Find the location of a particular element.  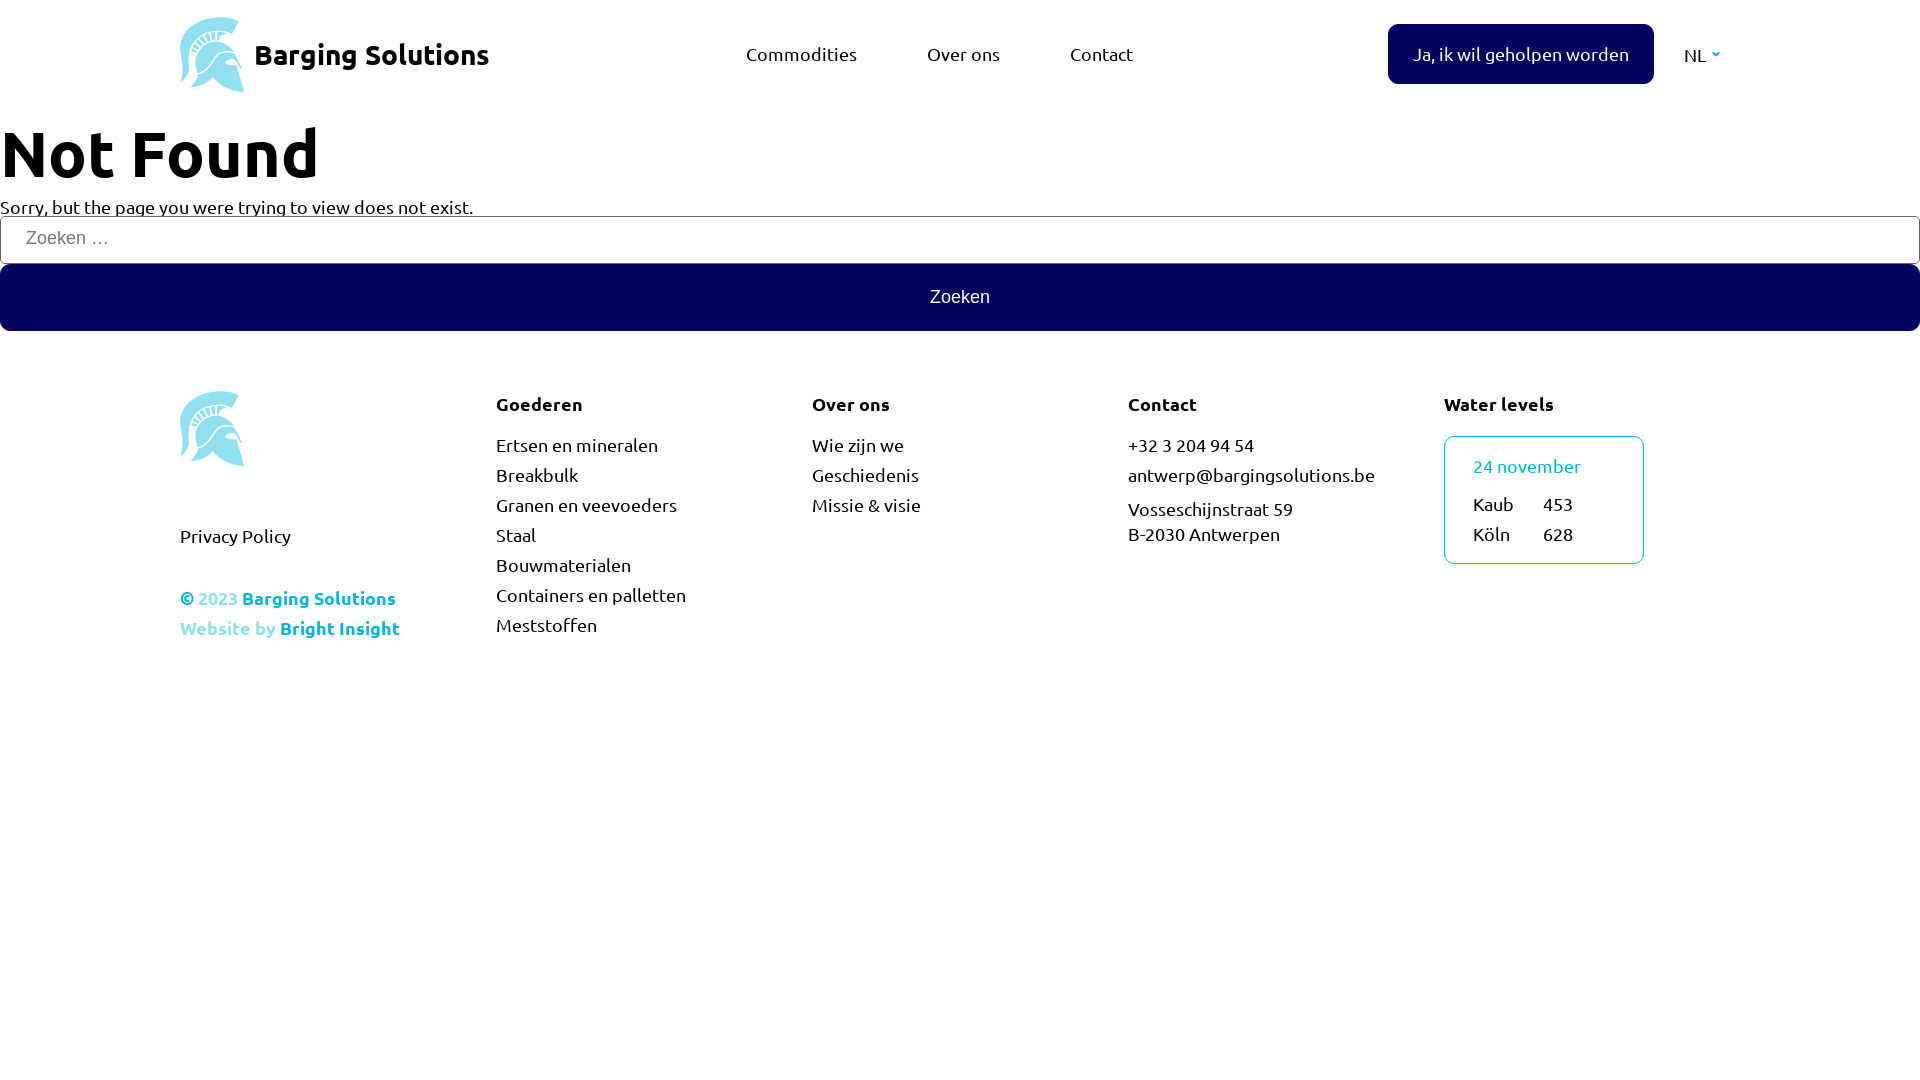

Geschiedenis is located at coordinates (866, 475).